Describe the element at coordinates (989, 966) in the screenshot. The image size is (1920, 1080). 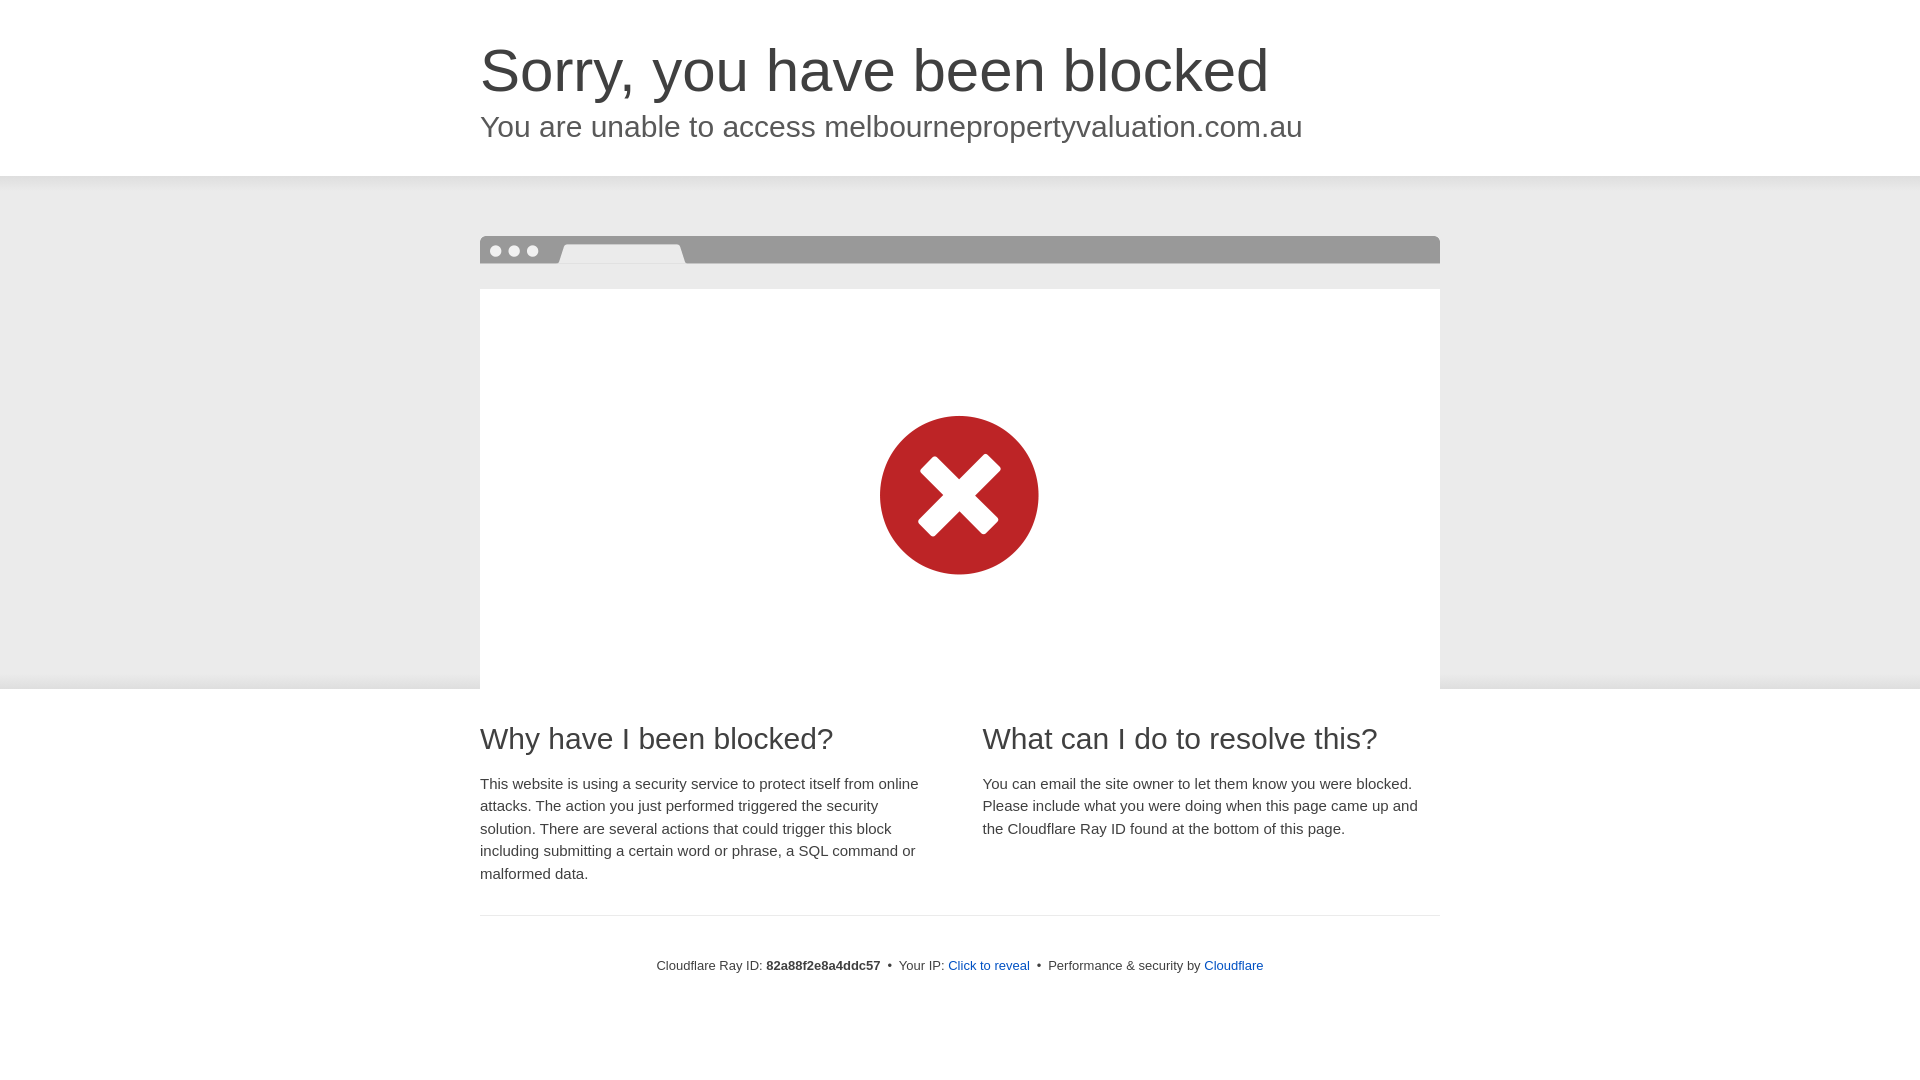
I see `Click to reveal` at that location.